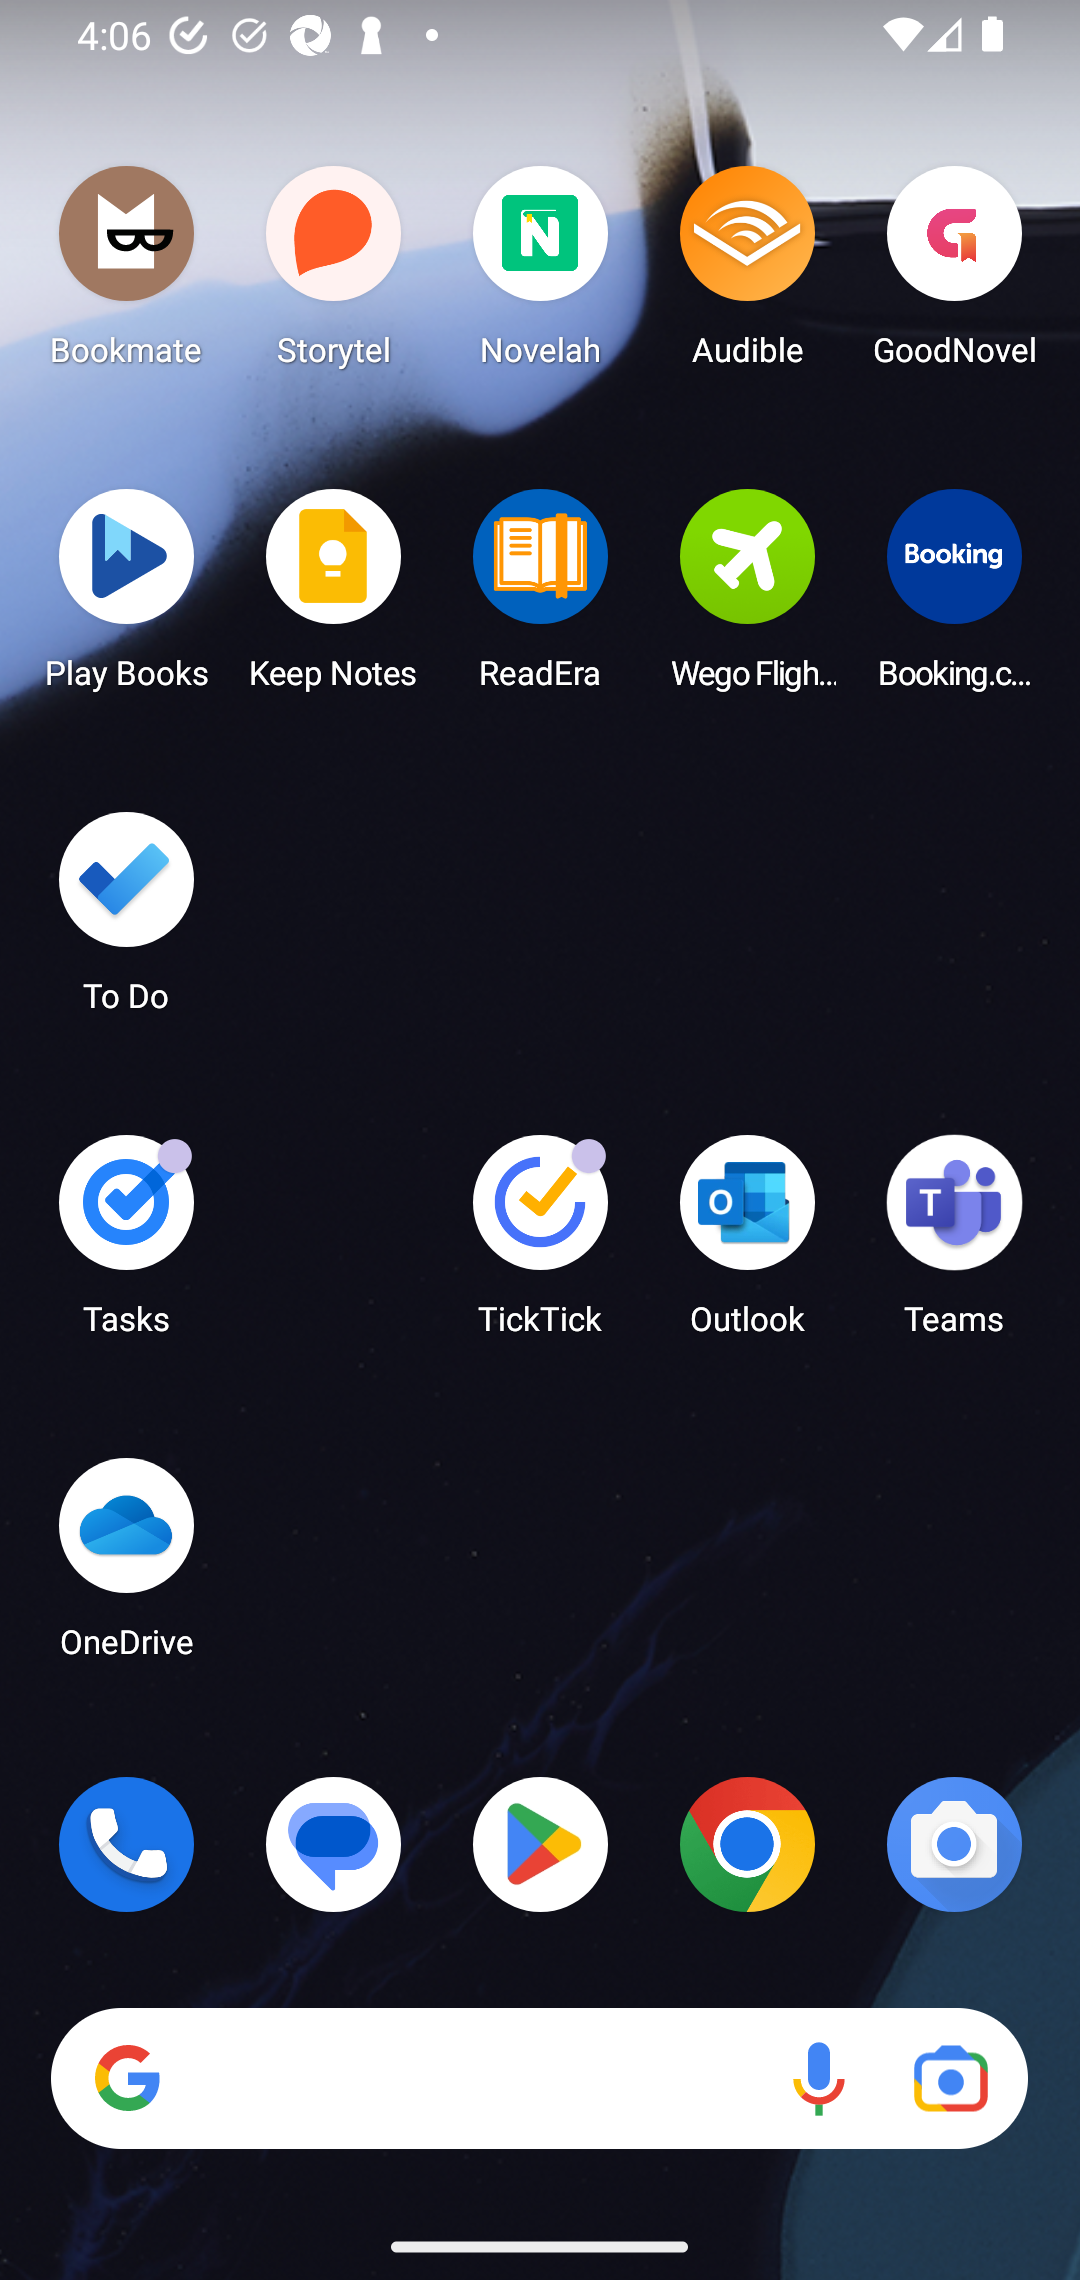 The image size is (1080, 2280). What do you see at coordinates (540, 1244) in the screenshot?
I see `TickTick TickTick has 3 notifications` at bounding box center [540, 1244].